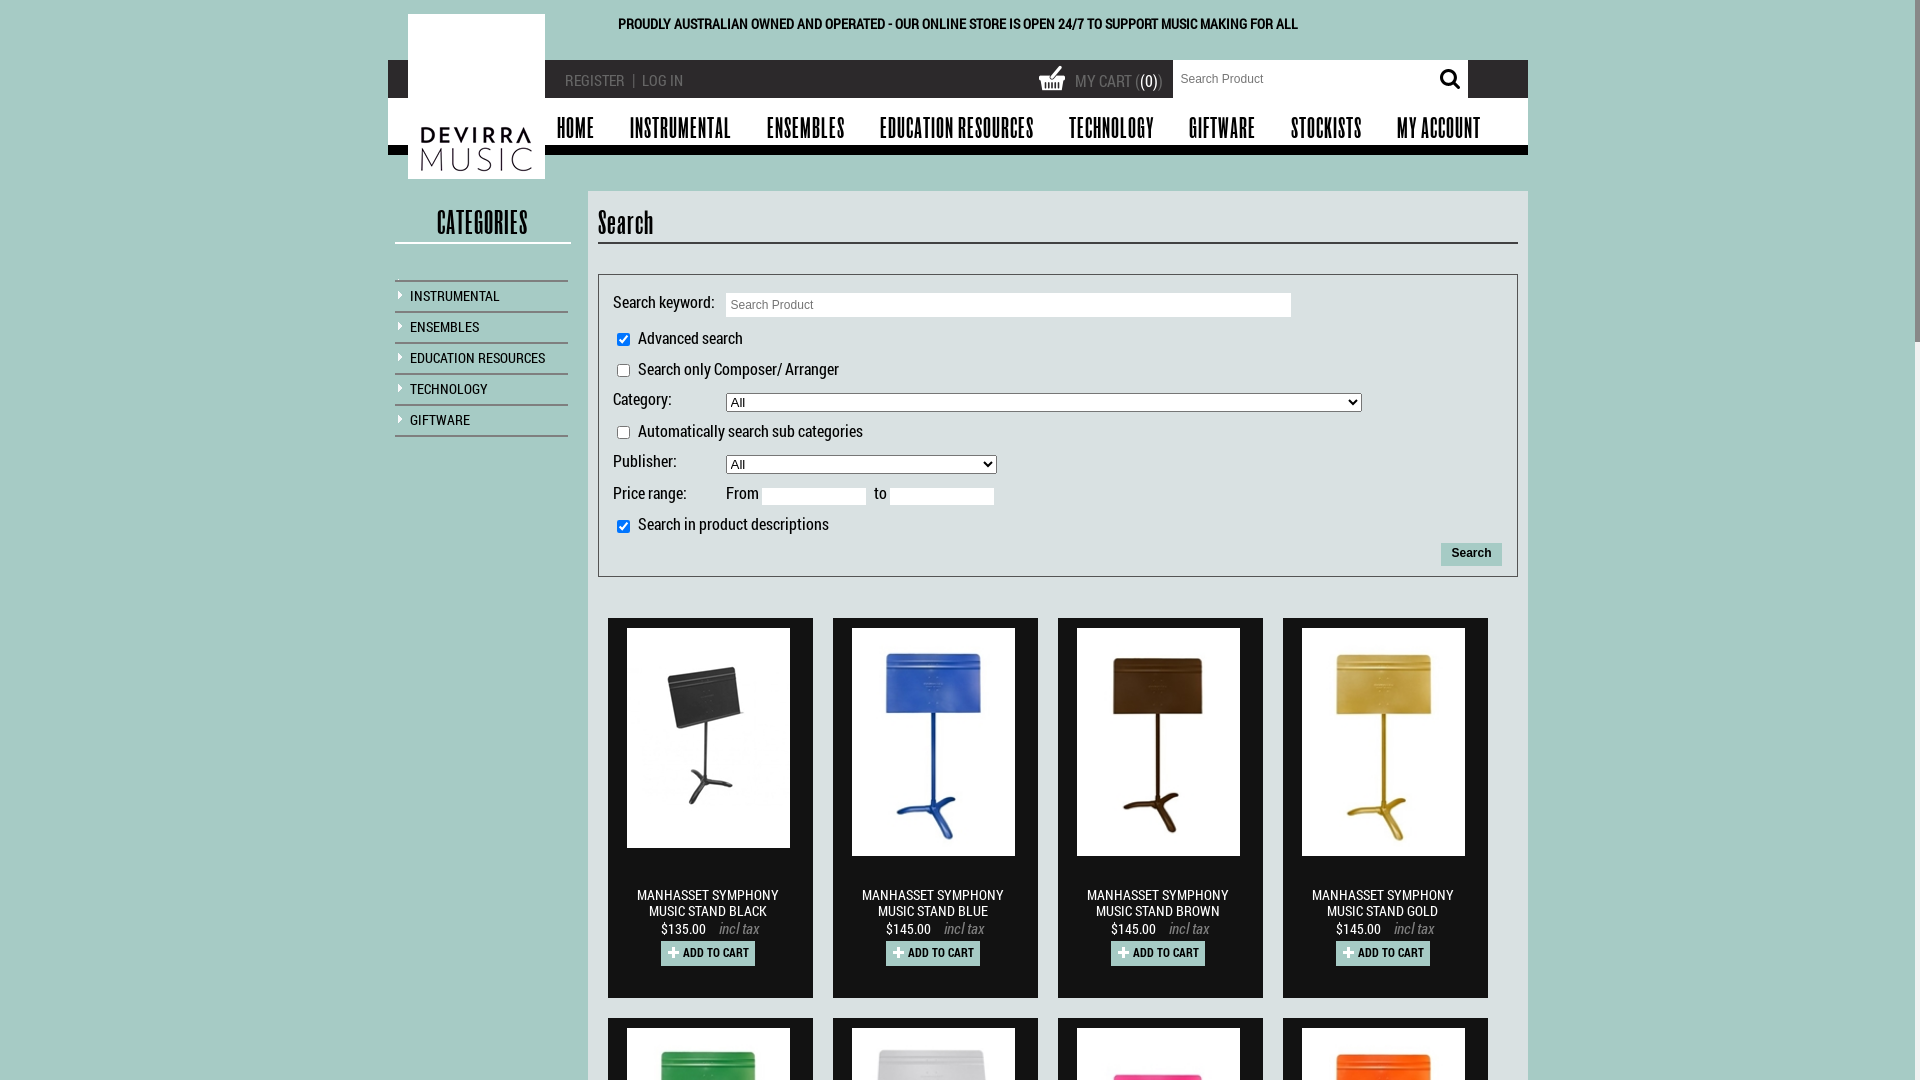 The width and height of the screenshot is (1920, 1080). I want to click on EDUCATION RESOURCES, so click(957, 129).